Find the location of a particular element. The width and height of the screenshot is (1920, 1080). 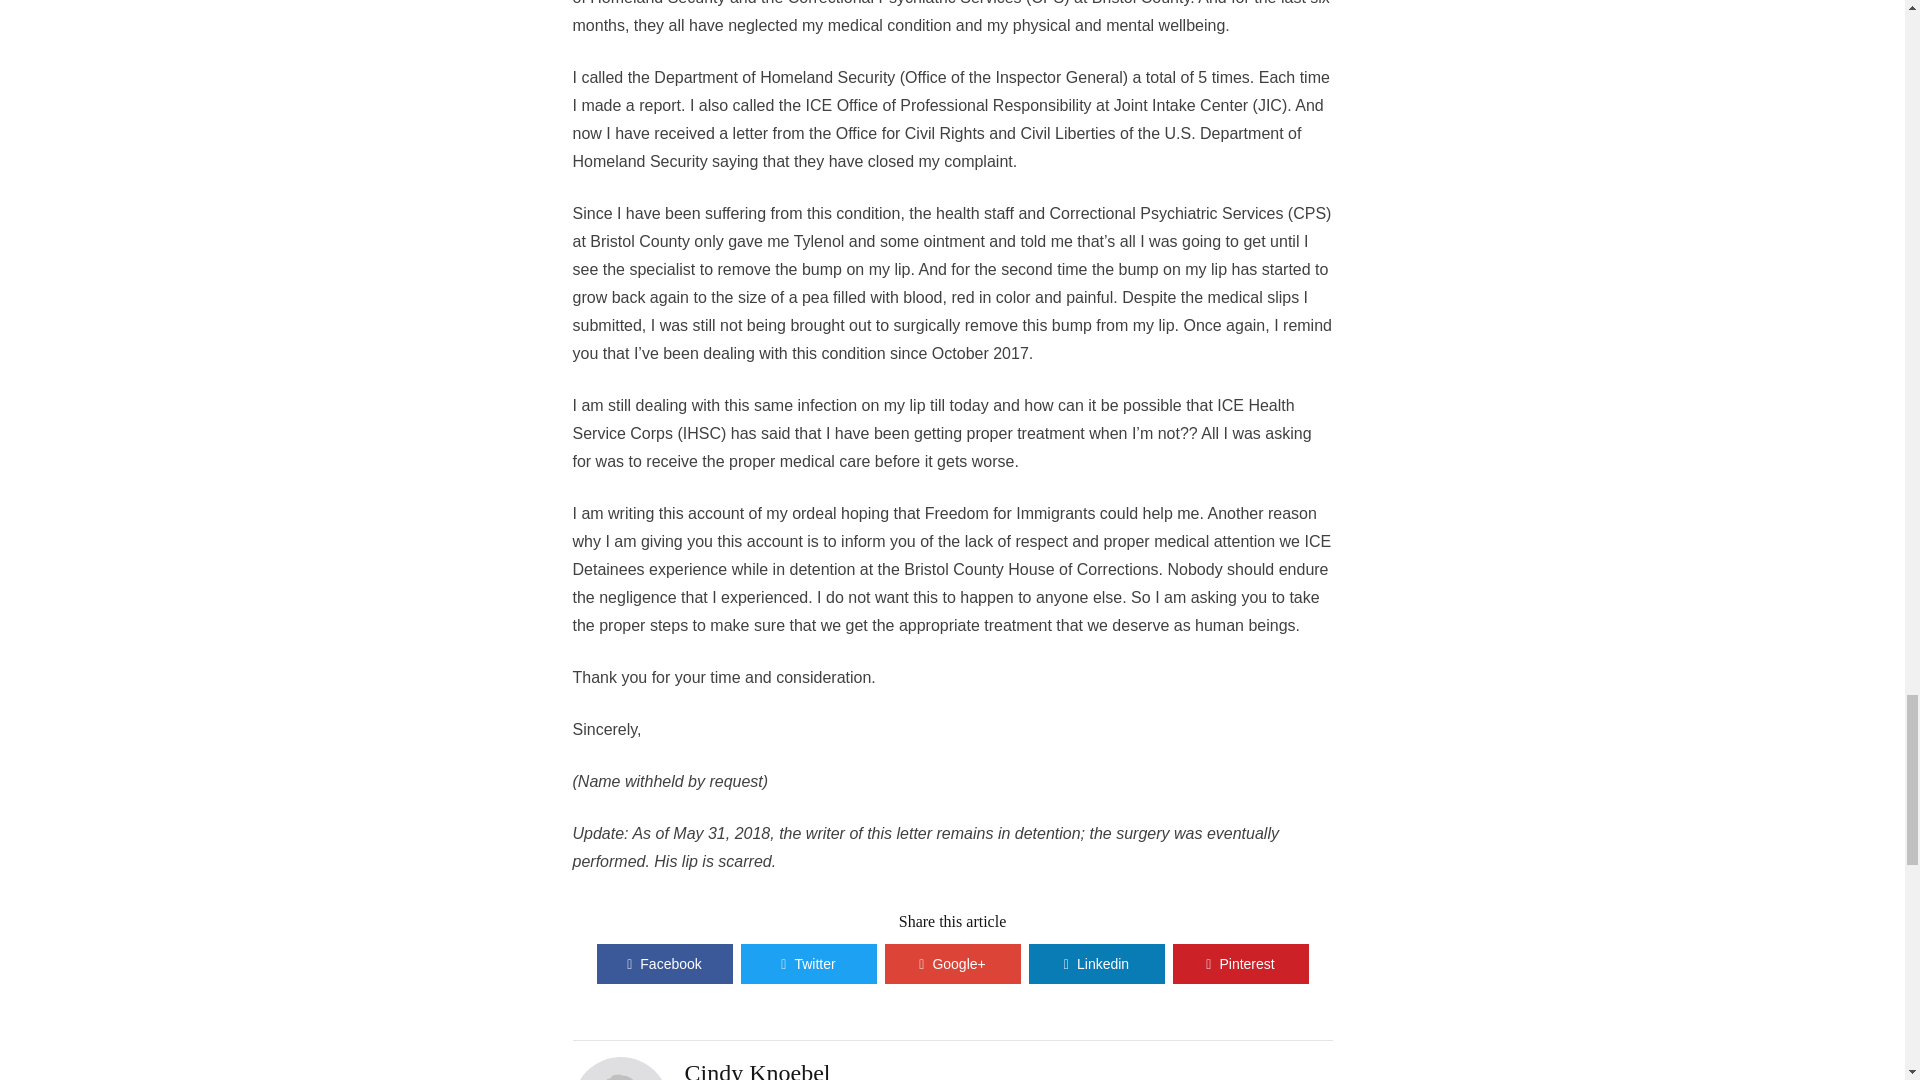

Share on Facebook is located at coordinates (663, 963).